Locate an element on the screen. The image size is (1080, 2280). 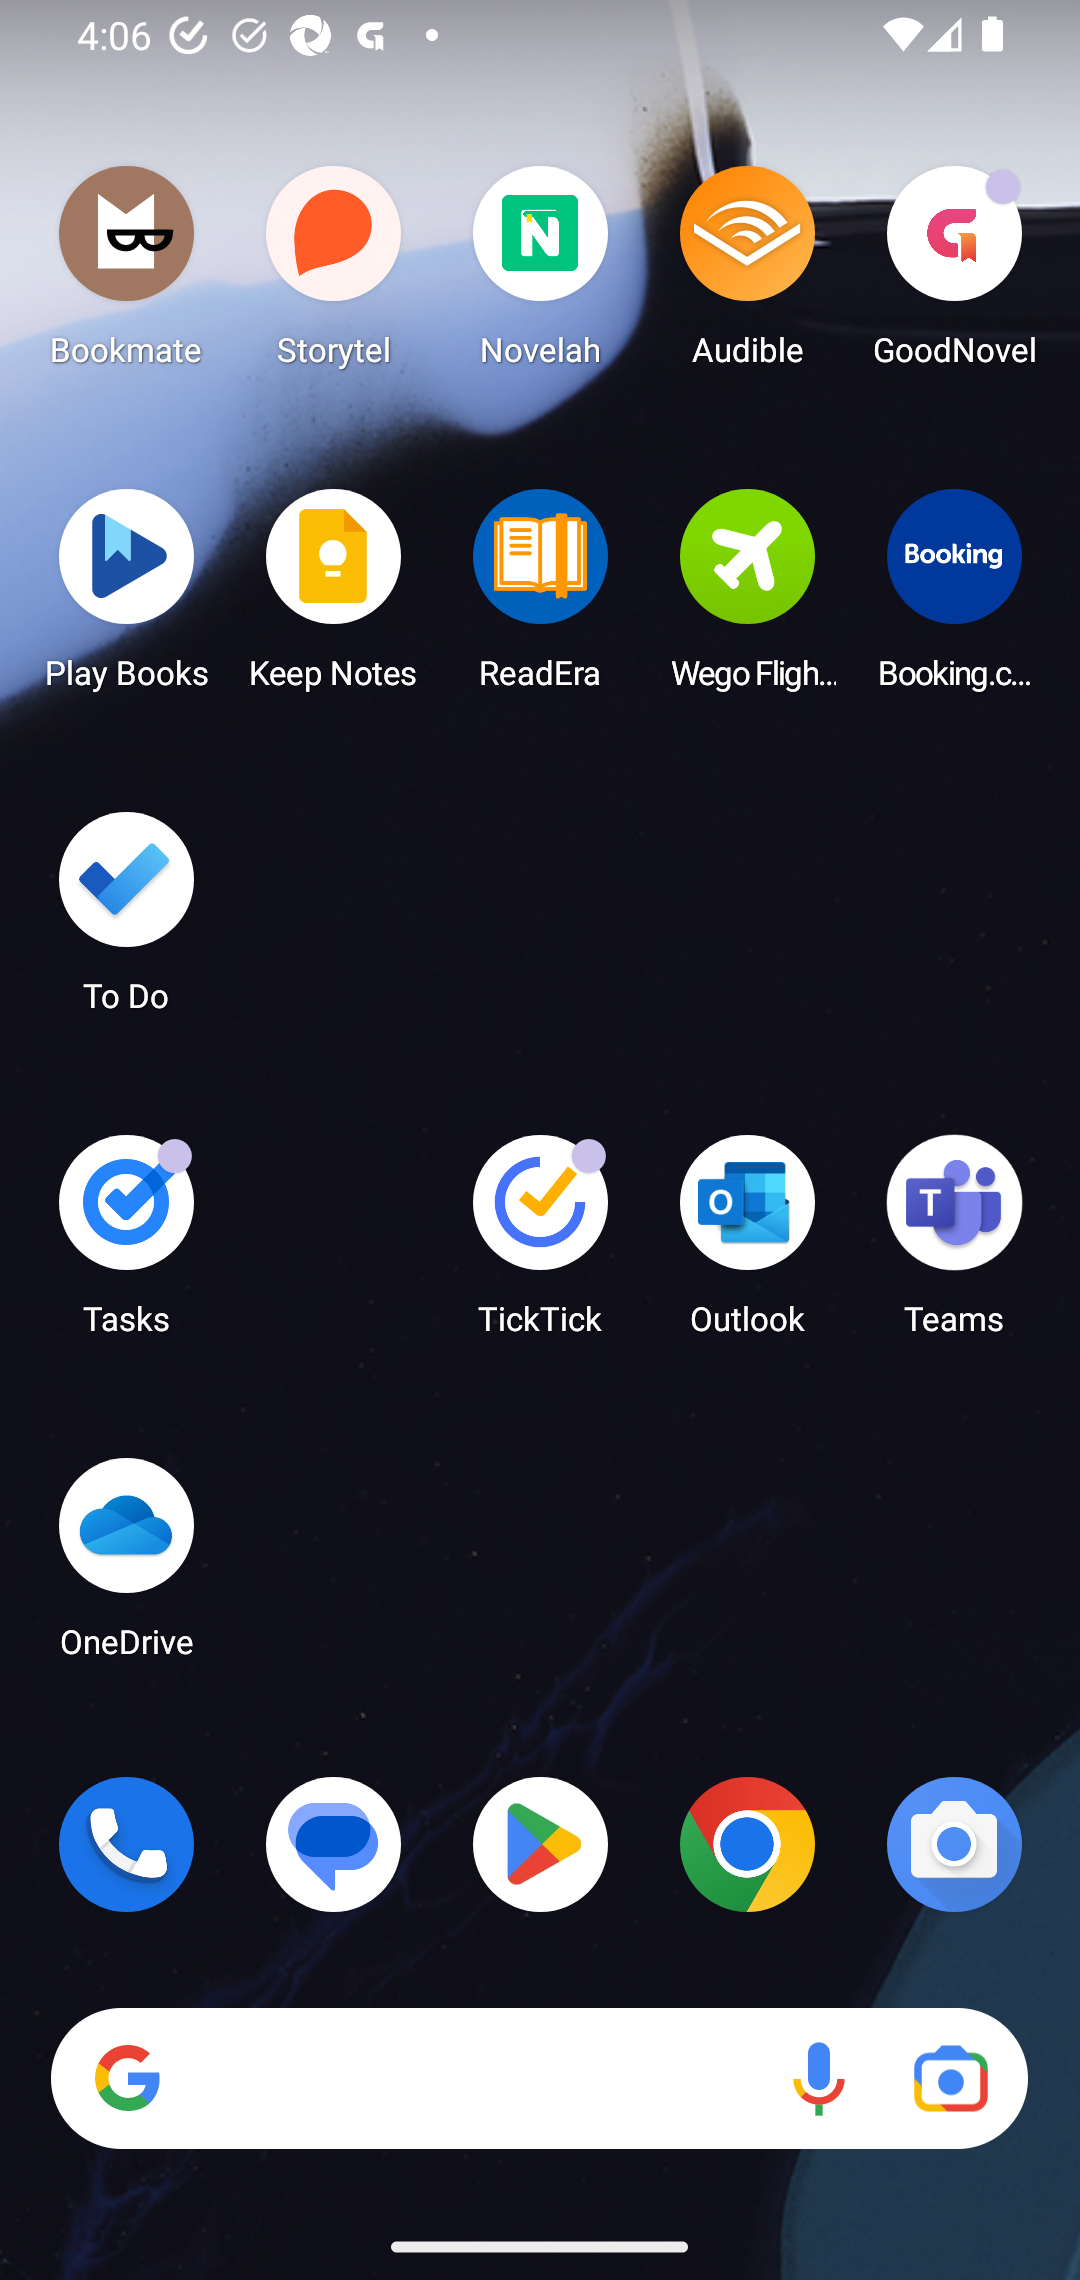
Messages is located at coordinates (334, 1844).